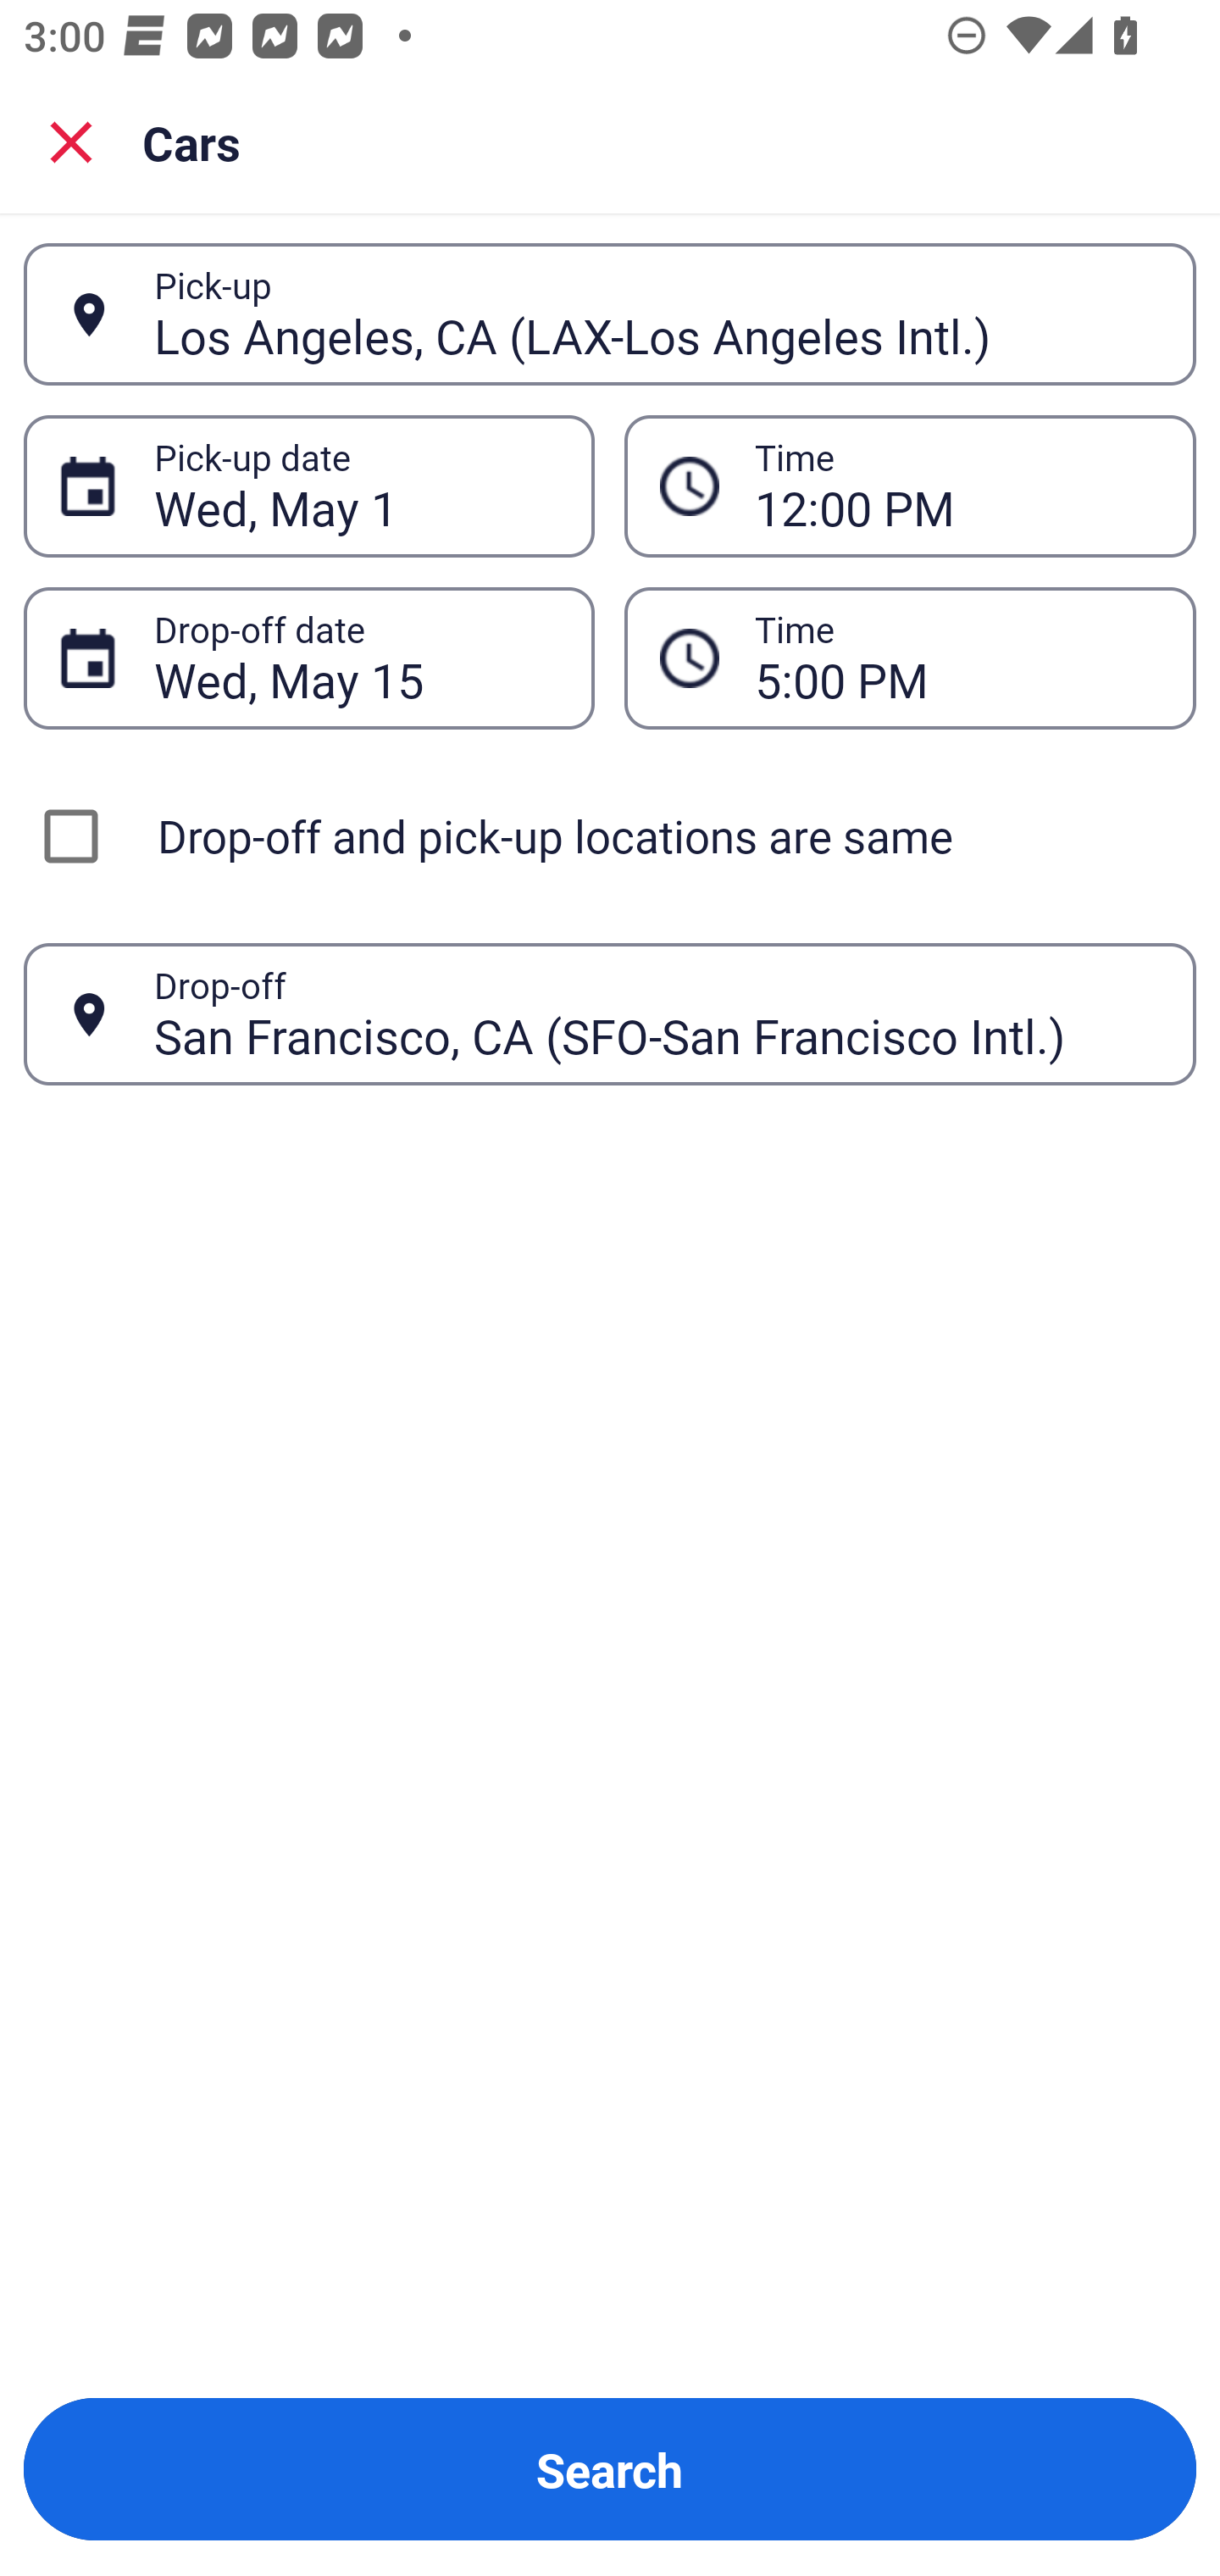 The width and height of the screenshot is (1220, 2576). Describe the element at coordinates (356, 658) in the screenshot. I see `Wed, May 15` at that location.